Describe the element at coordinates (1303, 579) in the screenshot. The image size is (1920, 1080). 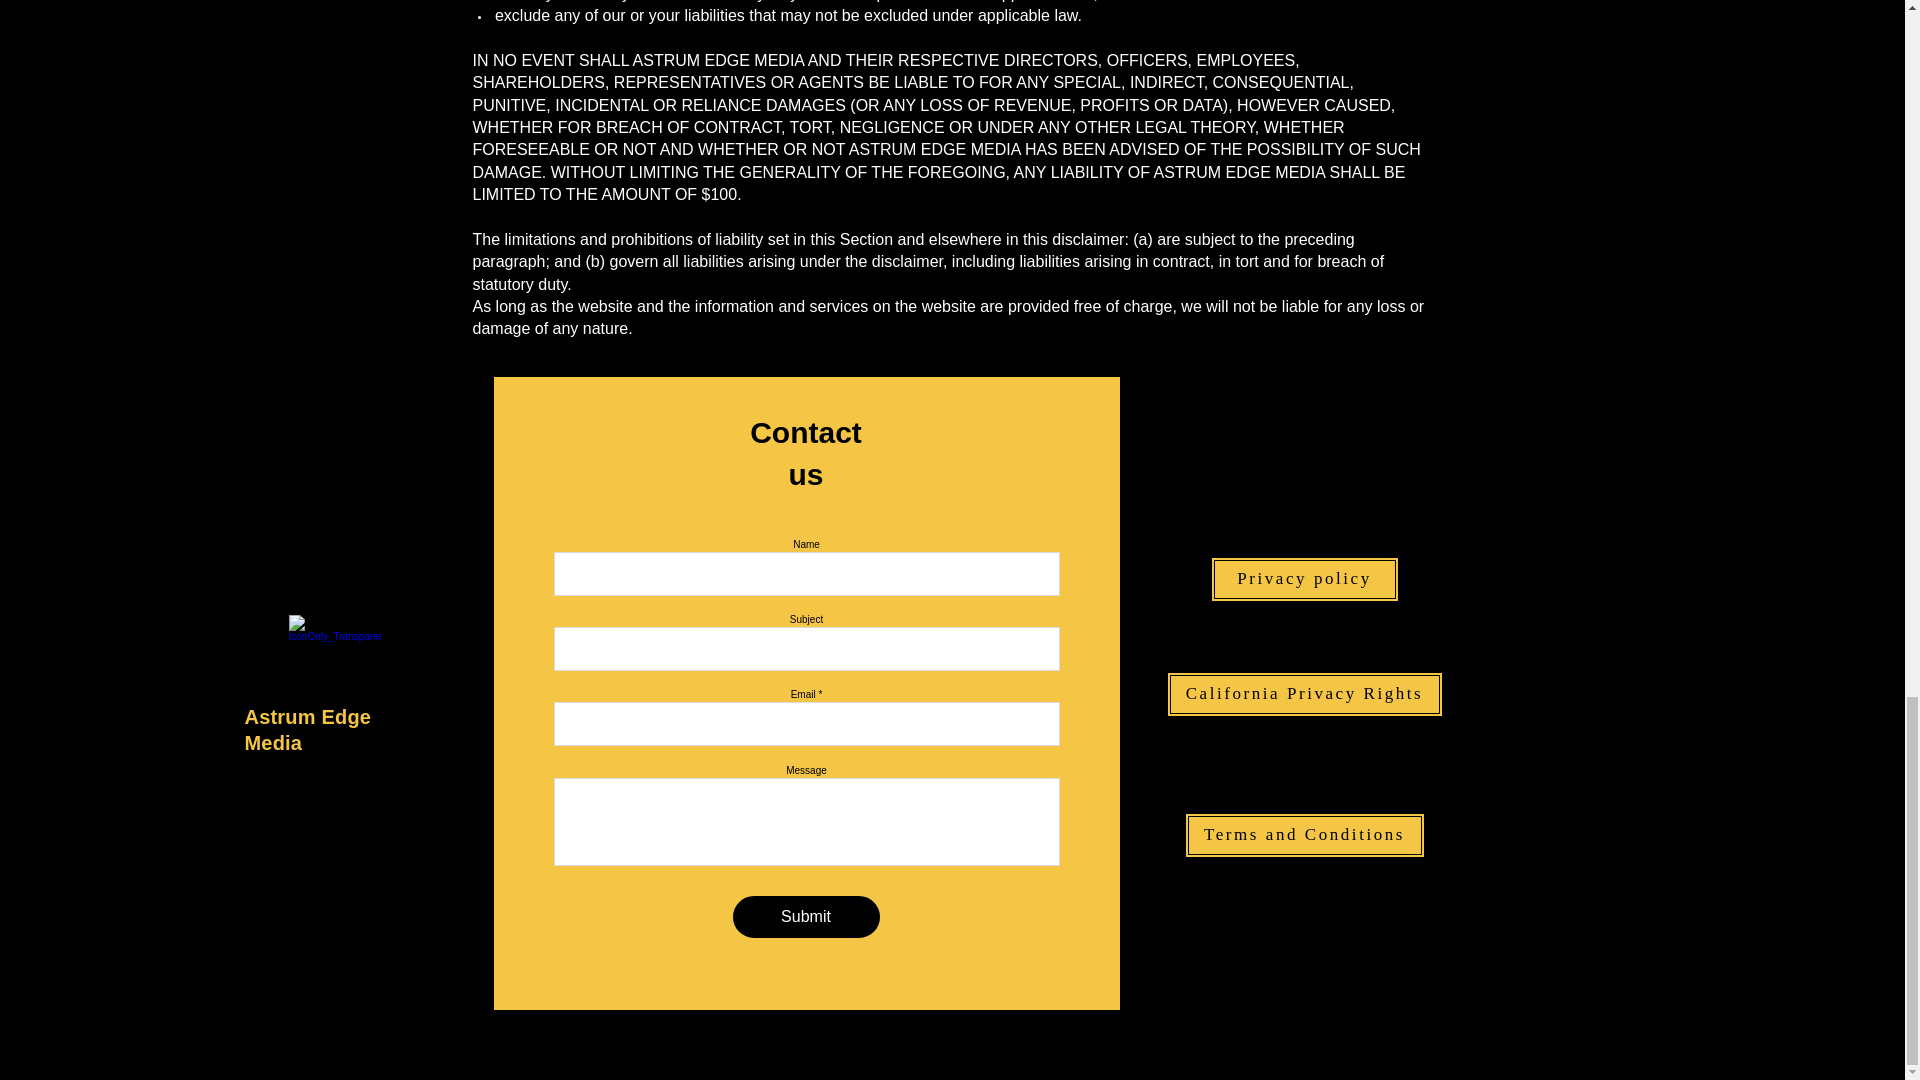
I see `Privacy policy` at that location.